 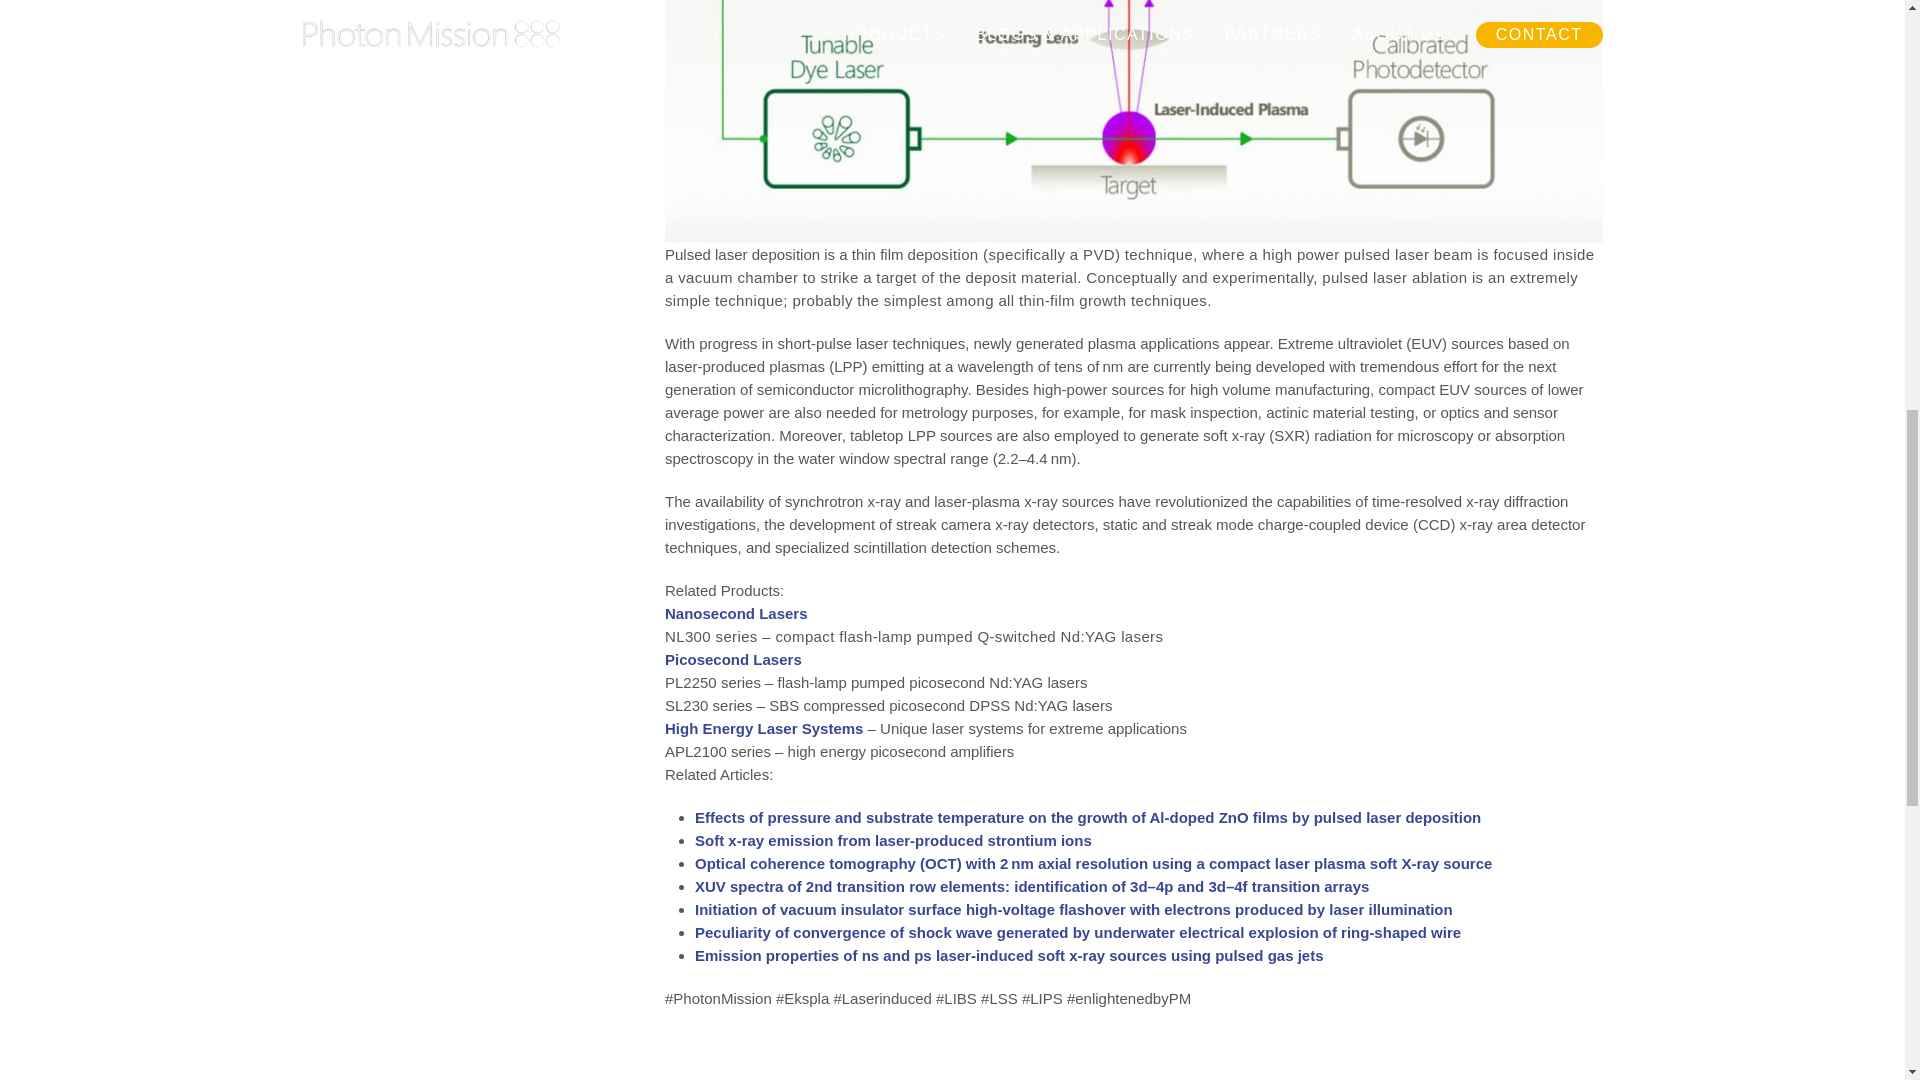 I want to click on Nanosecond Lasers, so click(x=736, y=613).